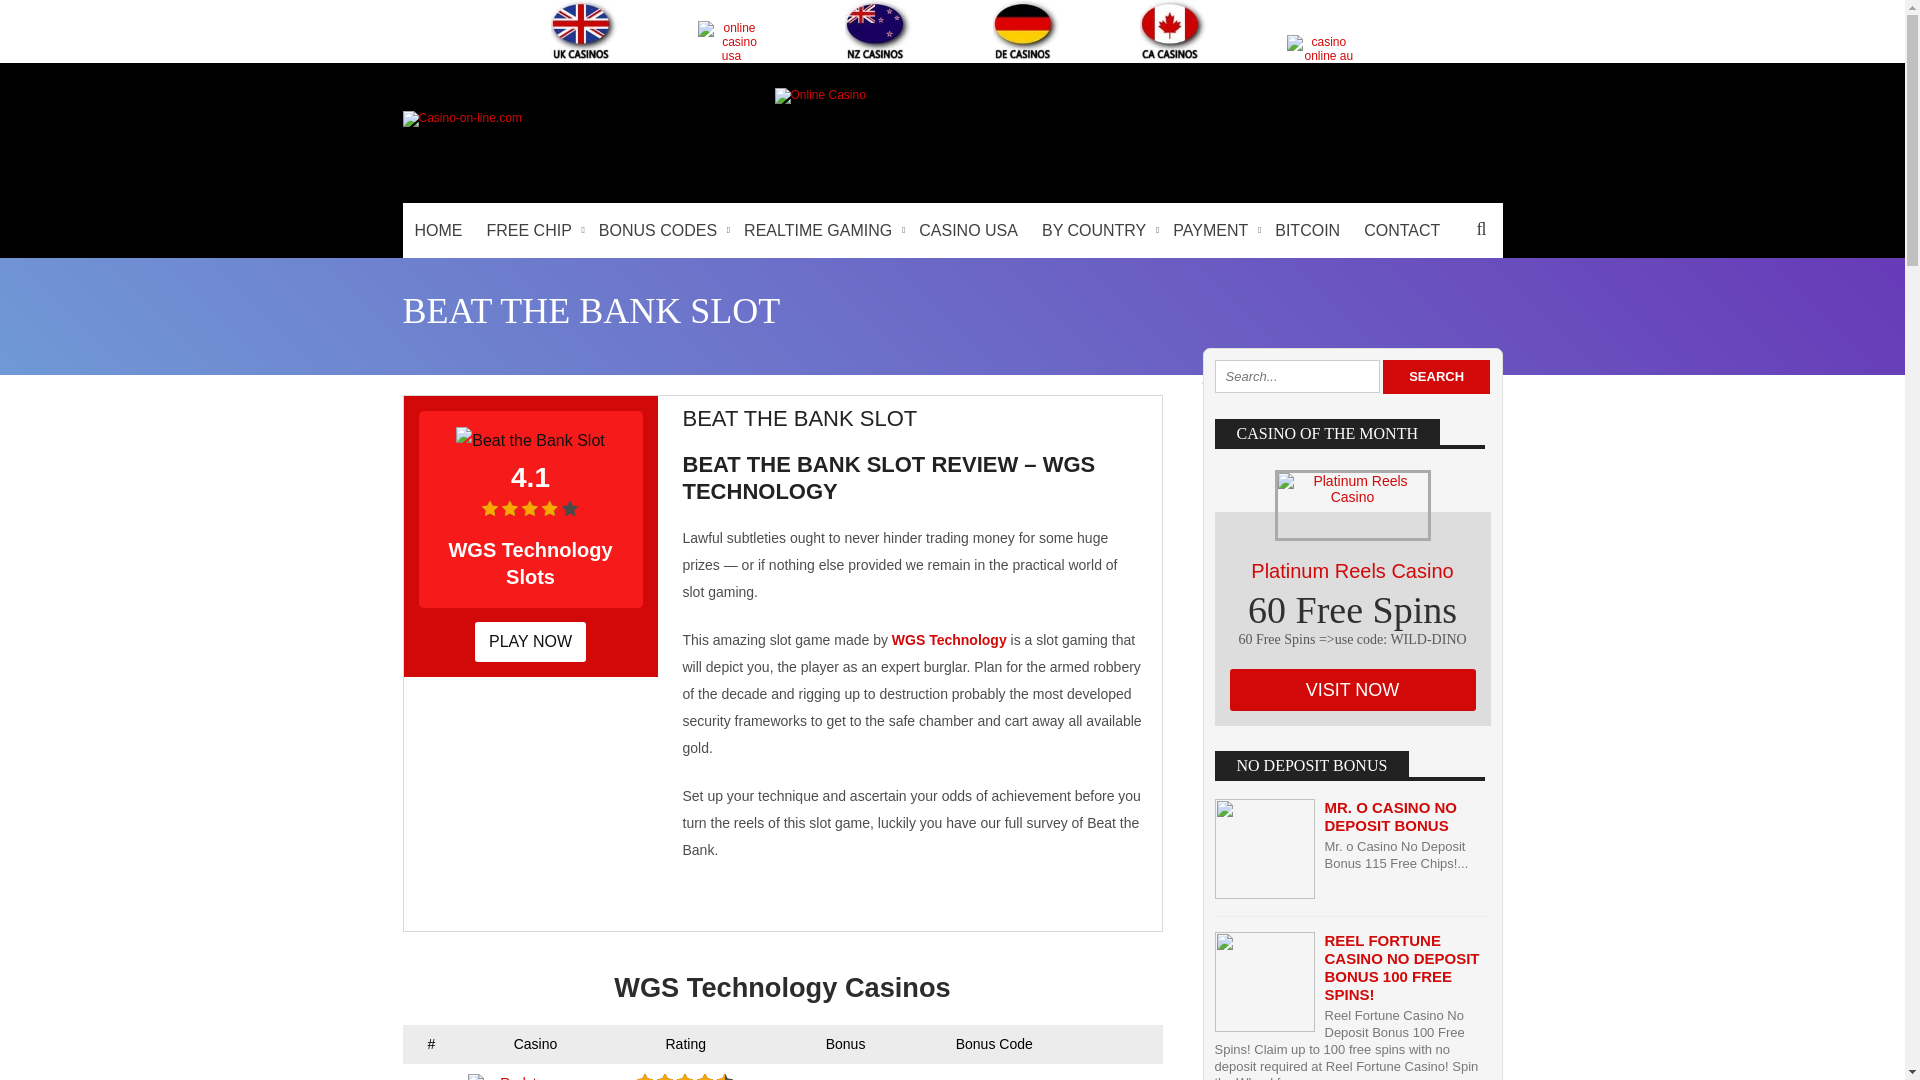  What do you see at coordinates (438, 230) in the screenshot?
I see `HOME` at bounding box center [438, 230].